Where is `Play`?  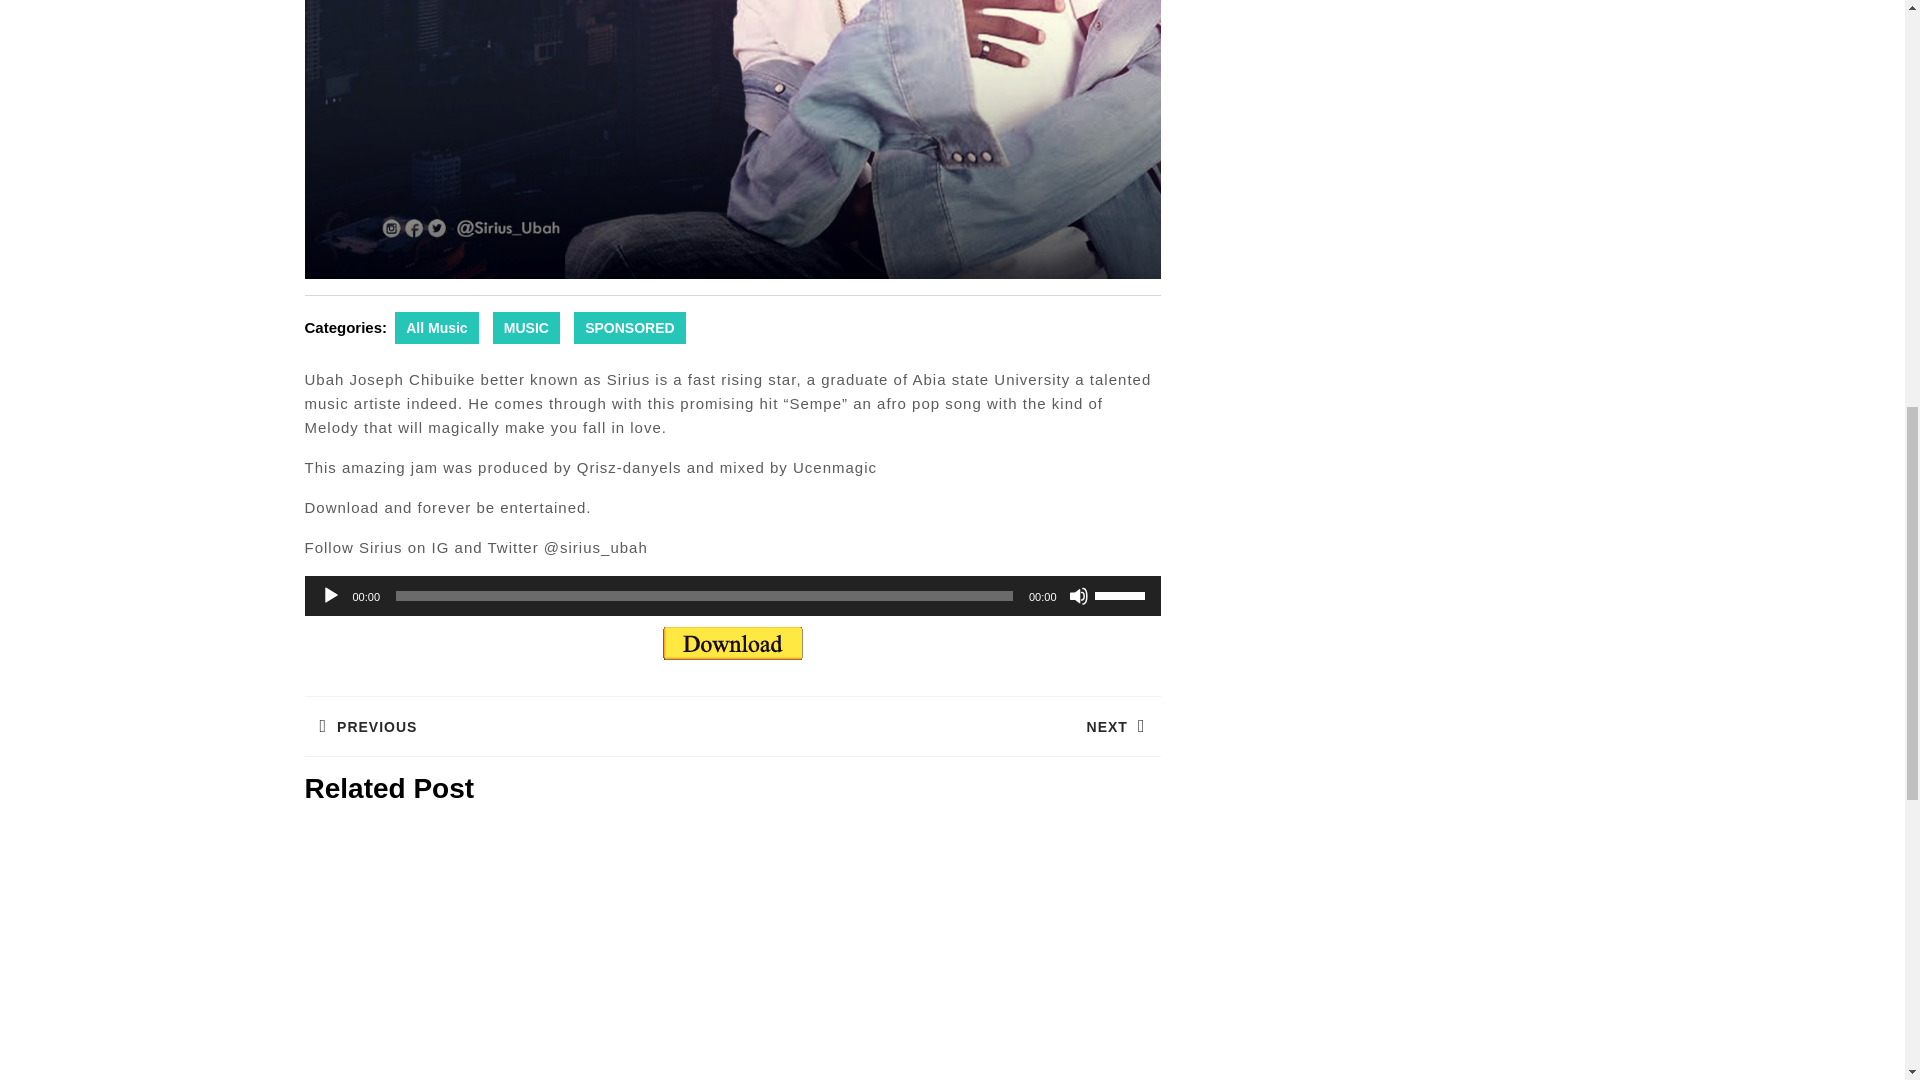 Play is located at coordinates (330, 596).